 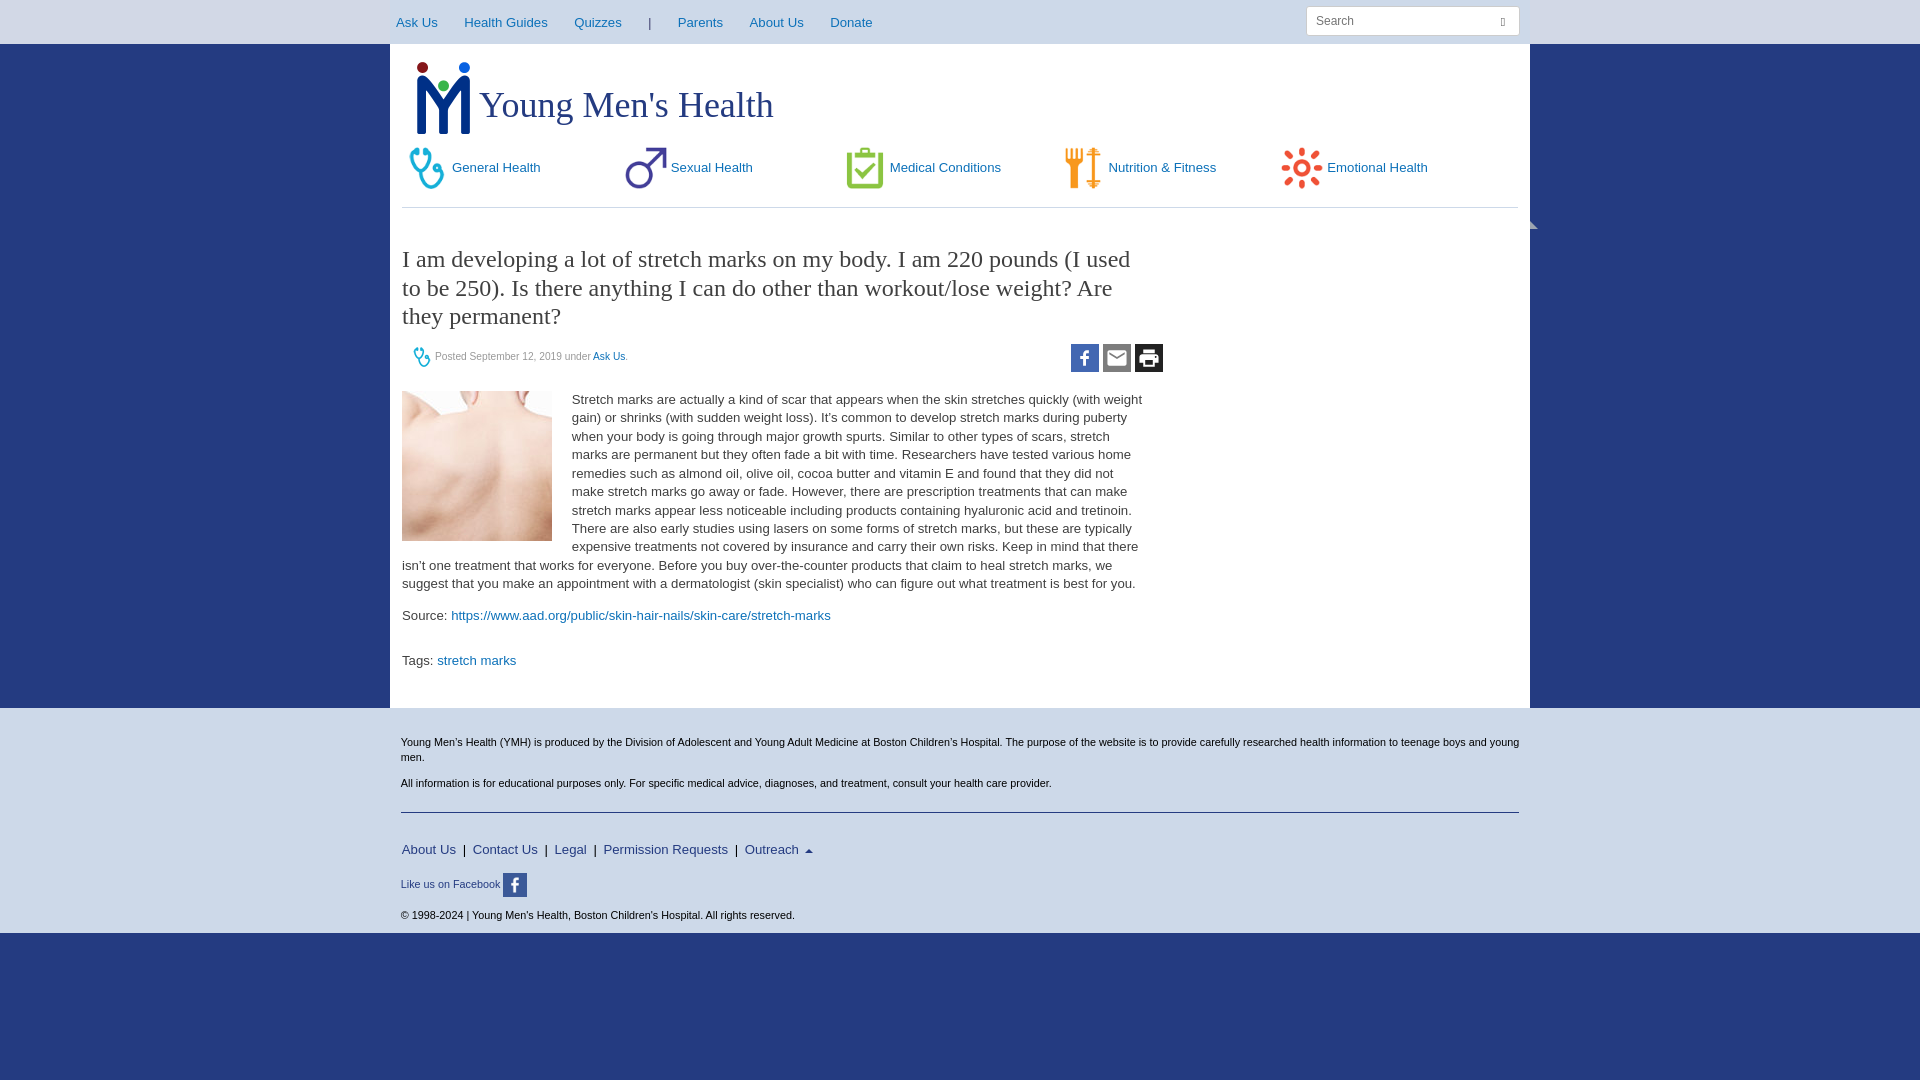 What do you see at coordinates (1351, 168) in the screenshot?
I see `Emotional Health` at bounding box center [1351, 168].